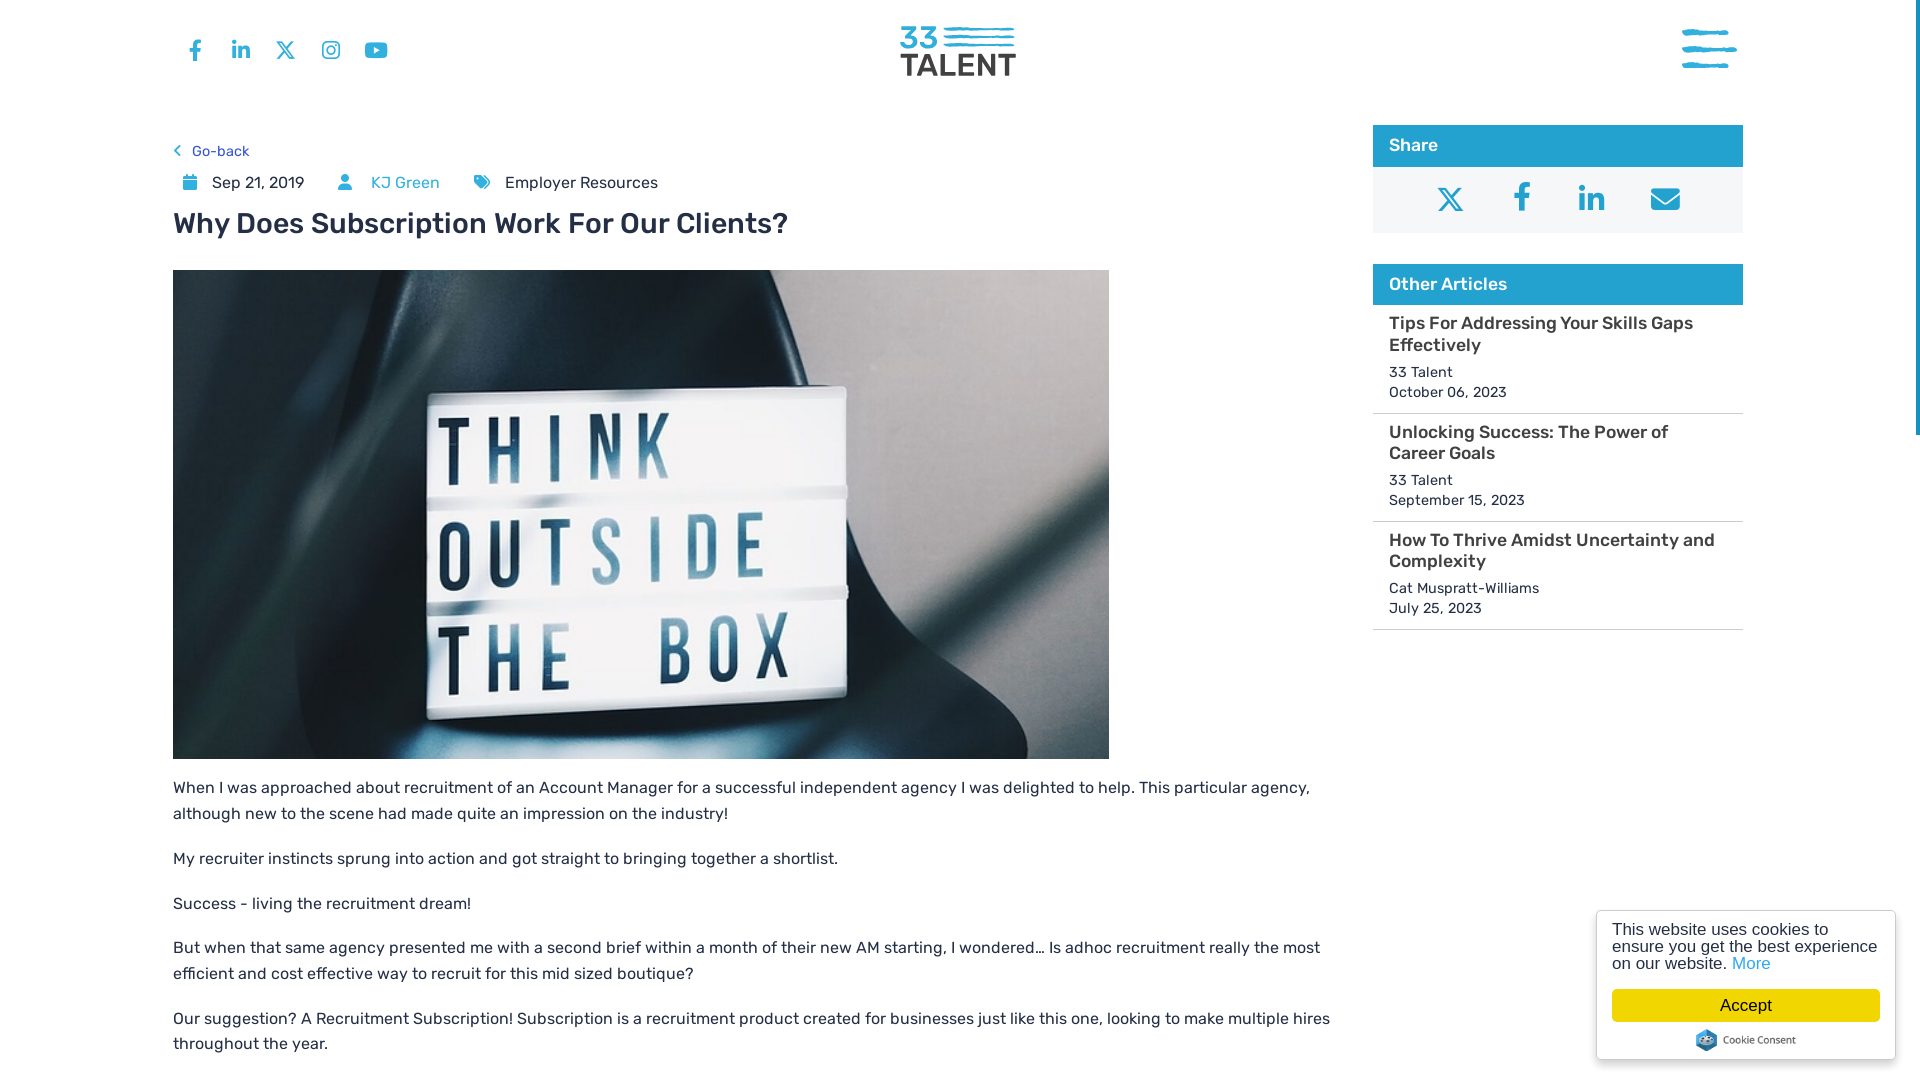  What do you see at coordinates (1450, 200) in the screenshot?
I see `Twitter` at bounding box center [1450, 200].